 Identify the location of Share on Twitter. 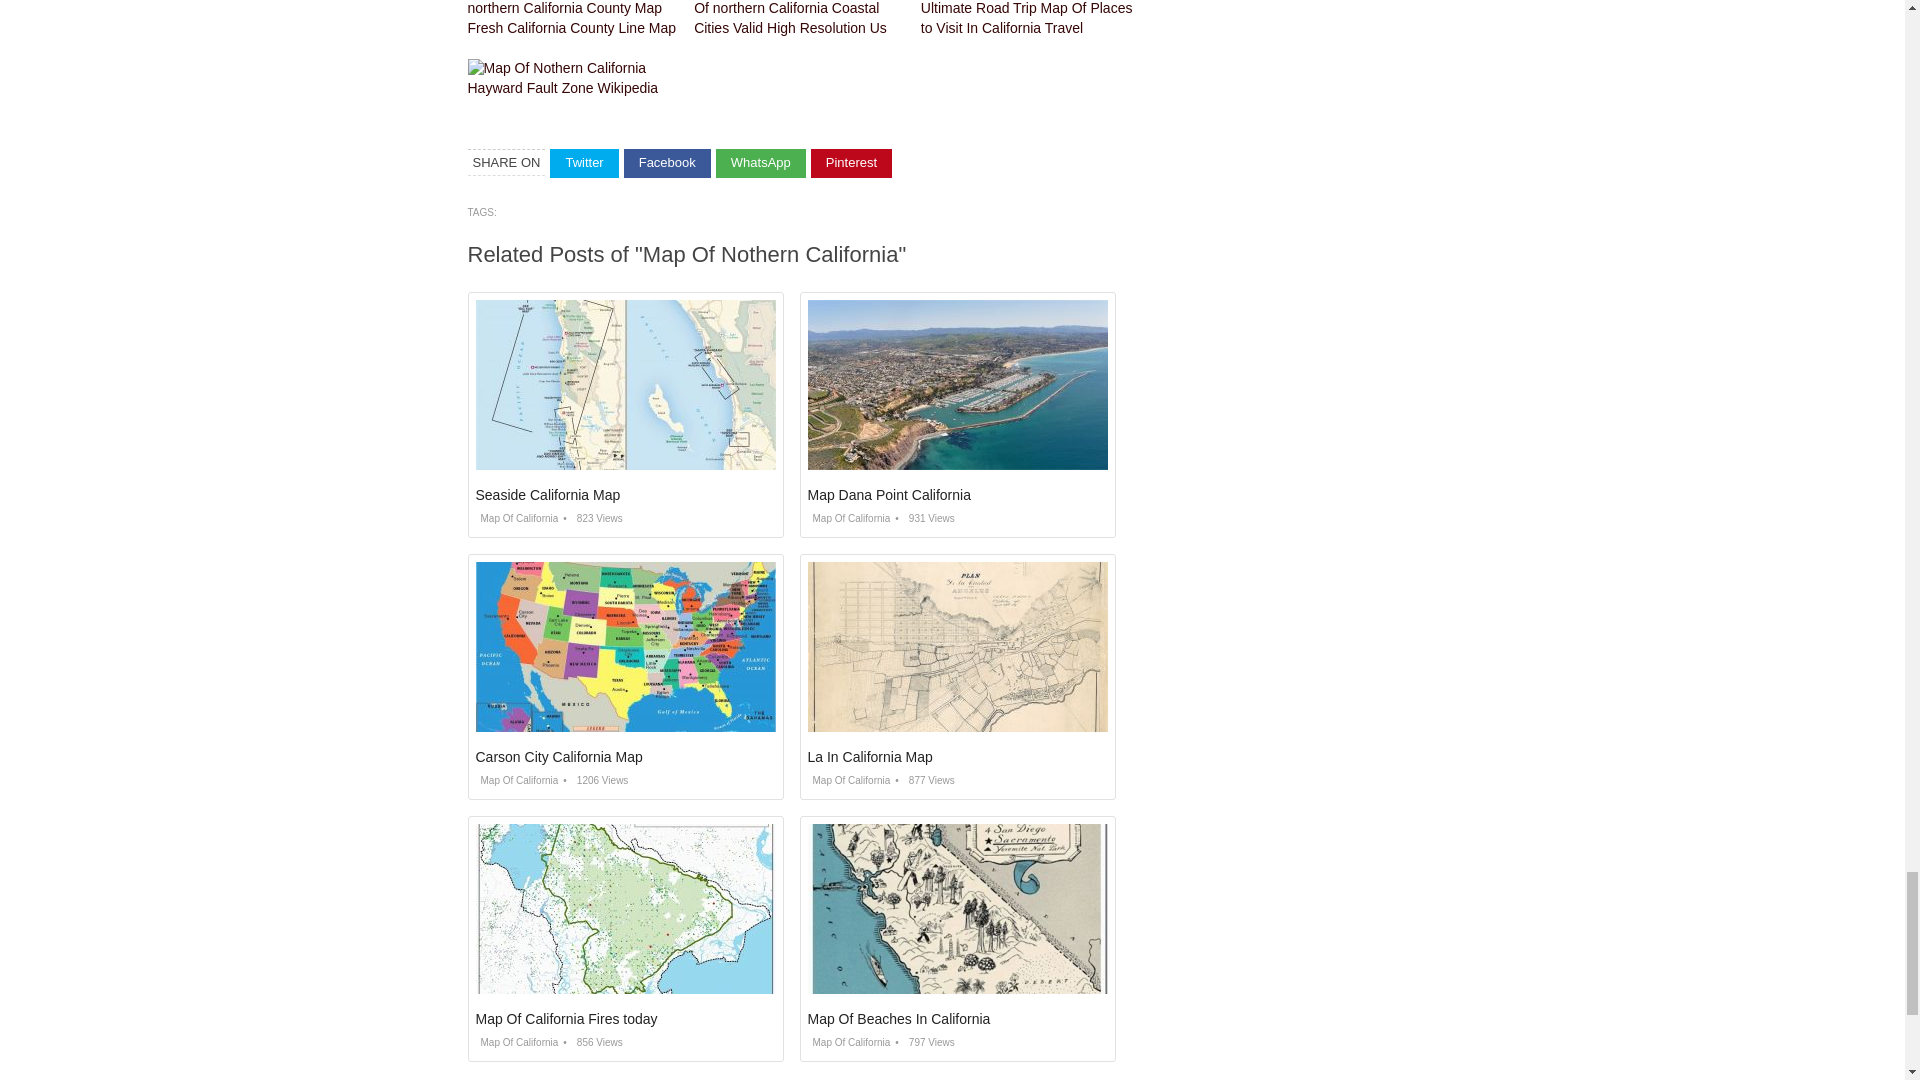
(584, 164).